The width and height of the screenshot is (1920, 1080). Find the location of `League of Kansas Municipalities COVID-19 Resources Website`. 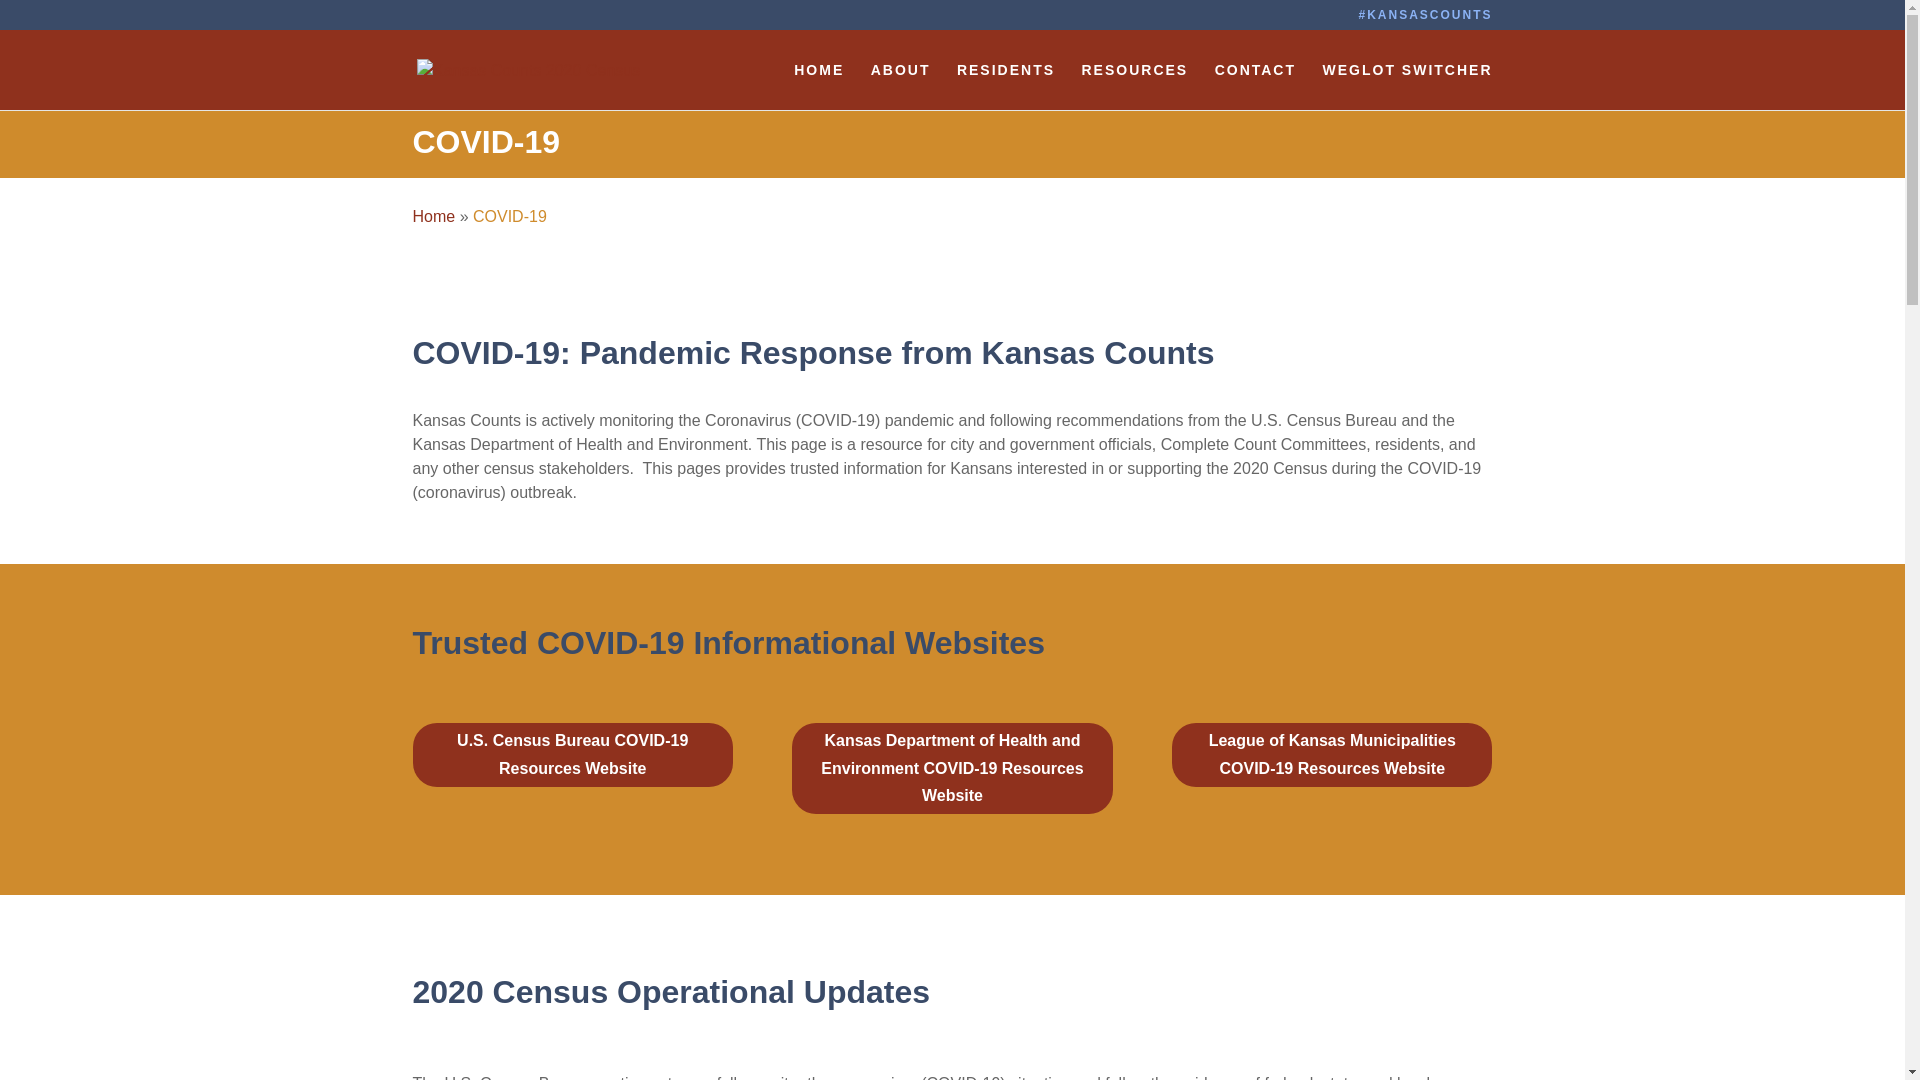

League of Kansas Municipalities COVID-19 Resources Website is located at coordinates (1331, 754).